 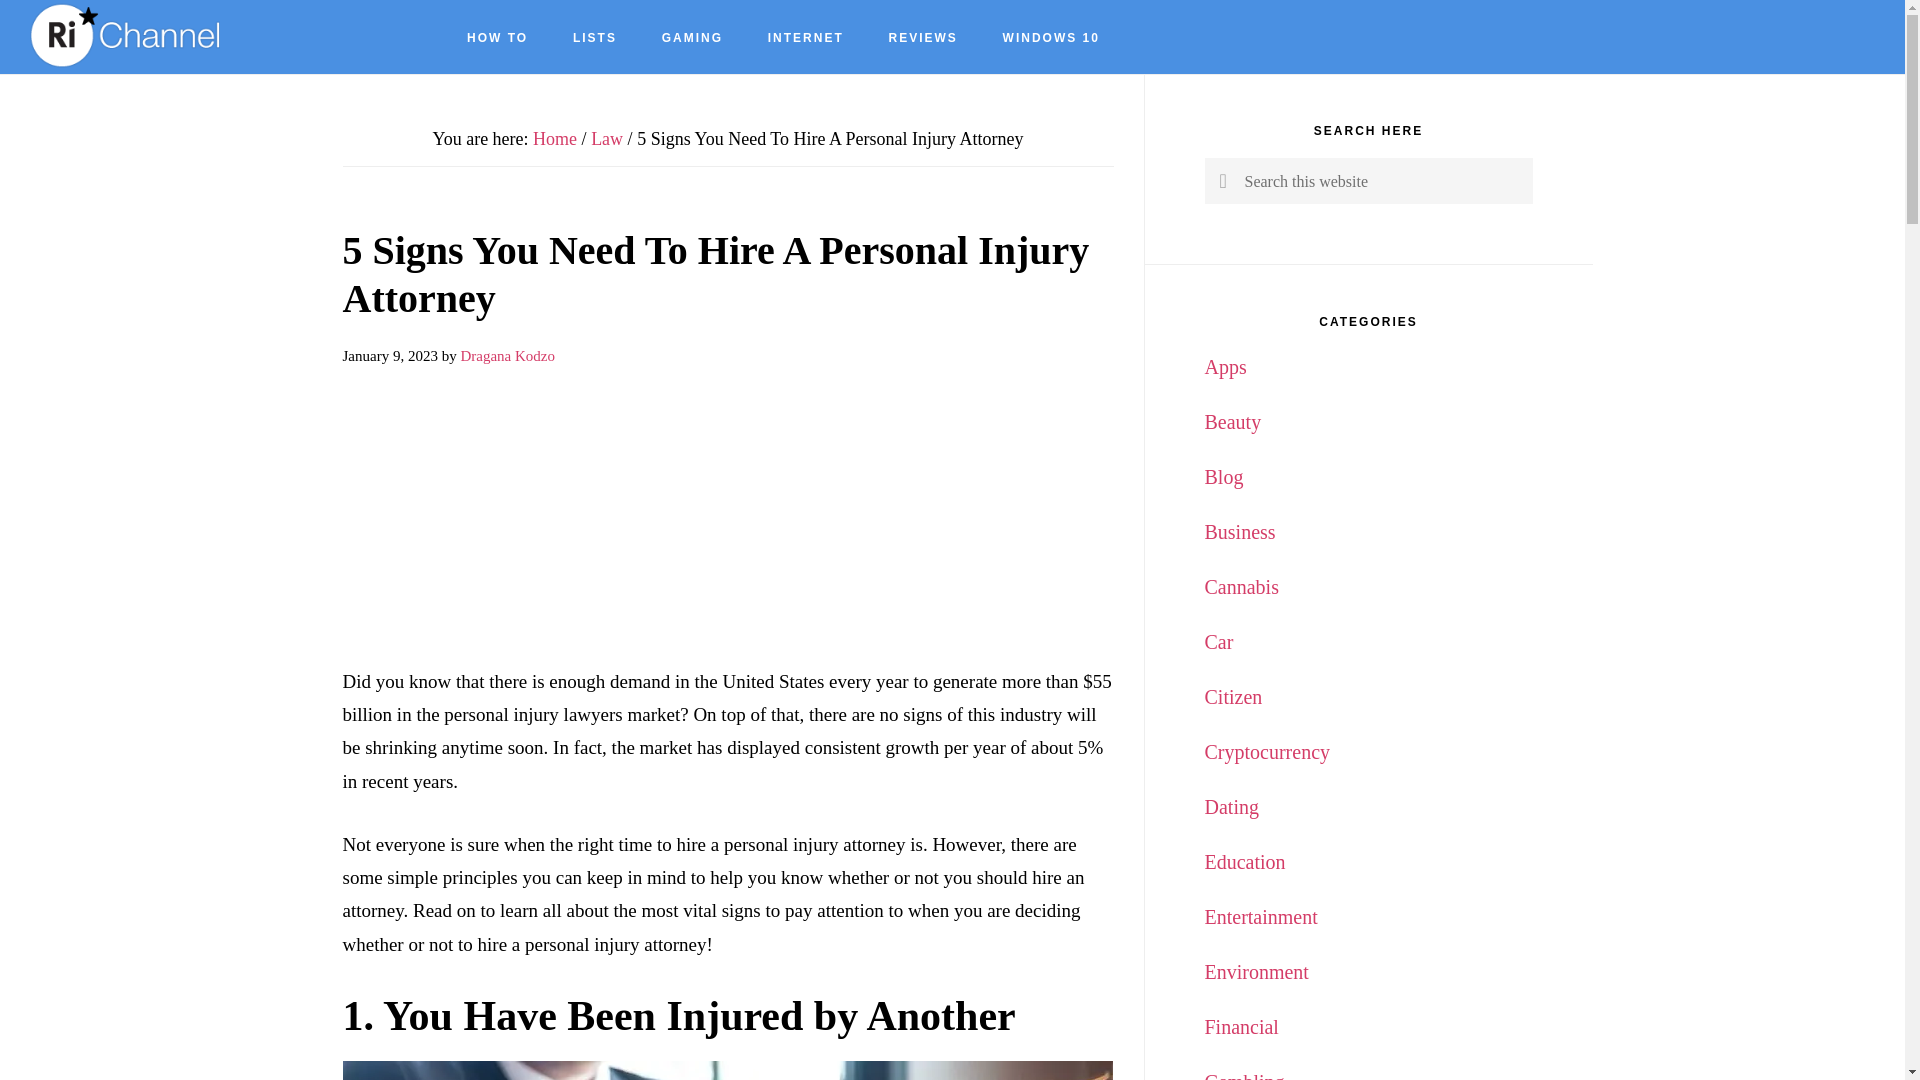 I want to click on Citizen, so click(x=1232, y=696).